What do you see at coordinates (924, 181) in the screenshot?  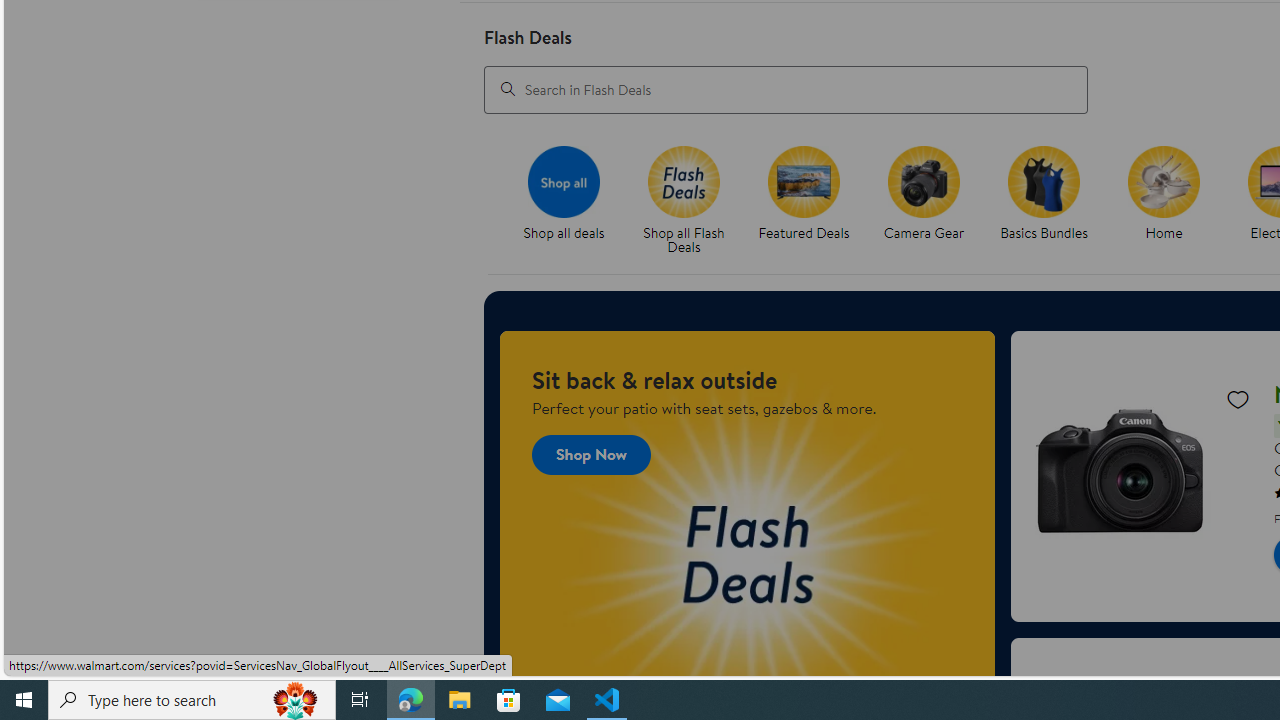 I see `Camera Gear` at bounding box center [924, 181].